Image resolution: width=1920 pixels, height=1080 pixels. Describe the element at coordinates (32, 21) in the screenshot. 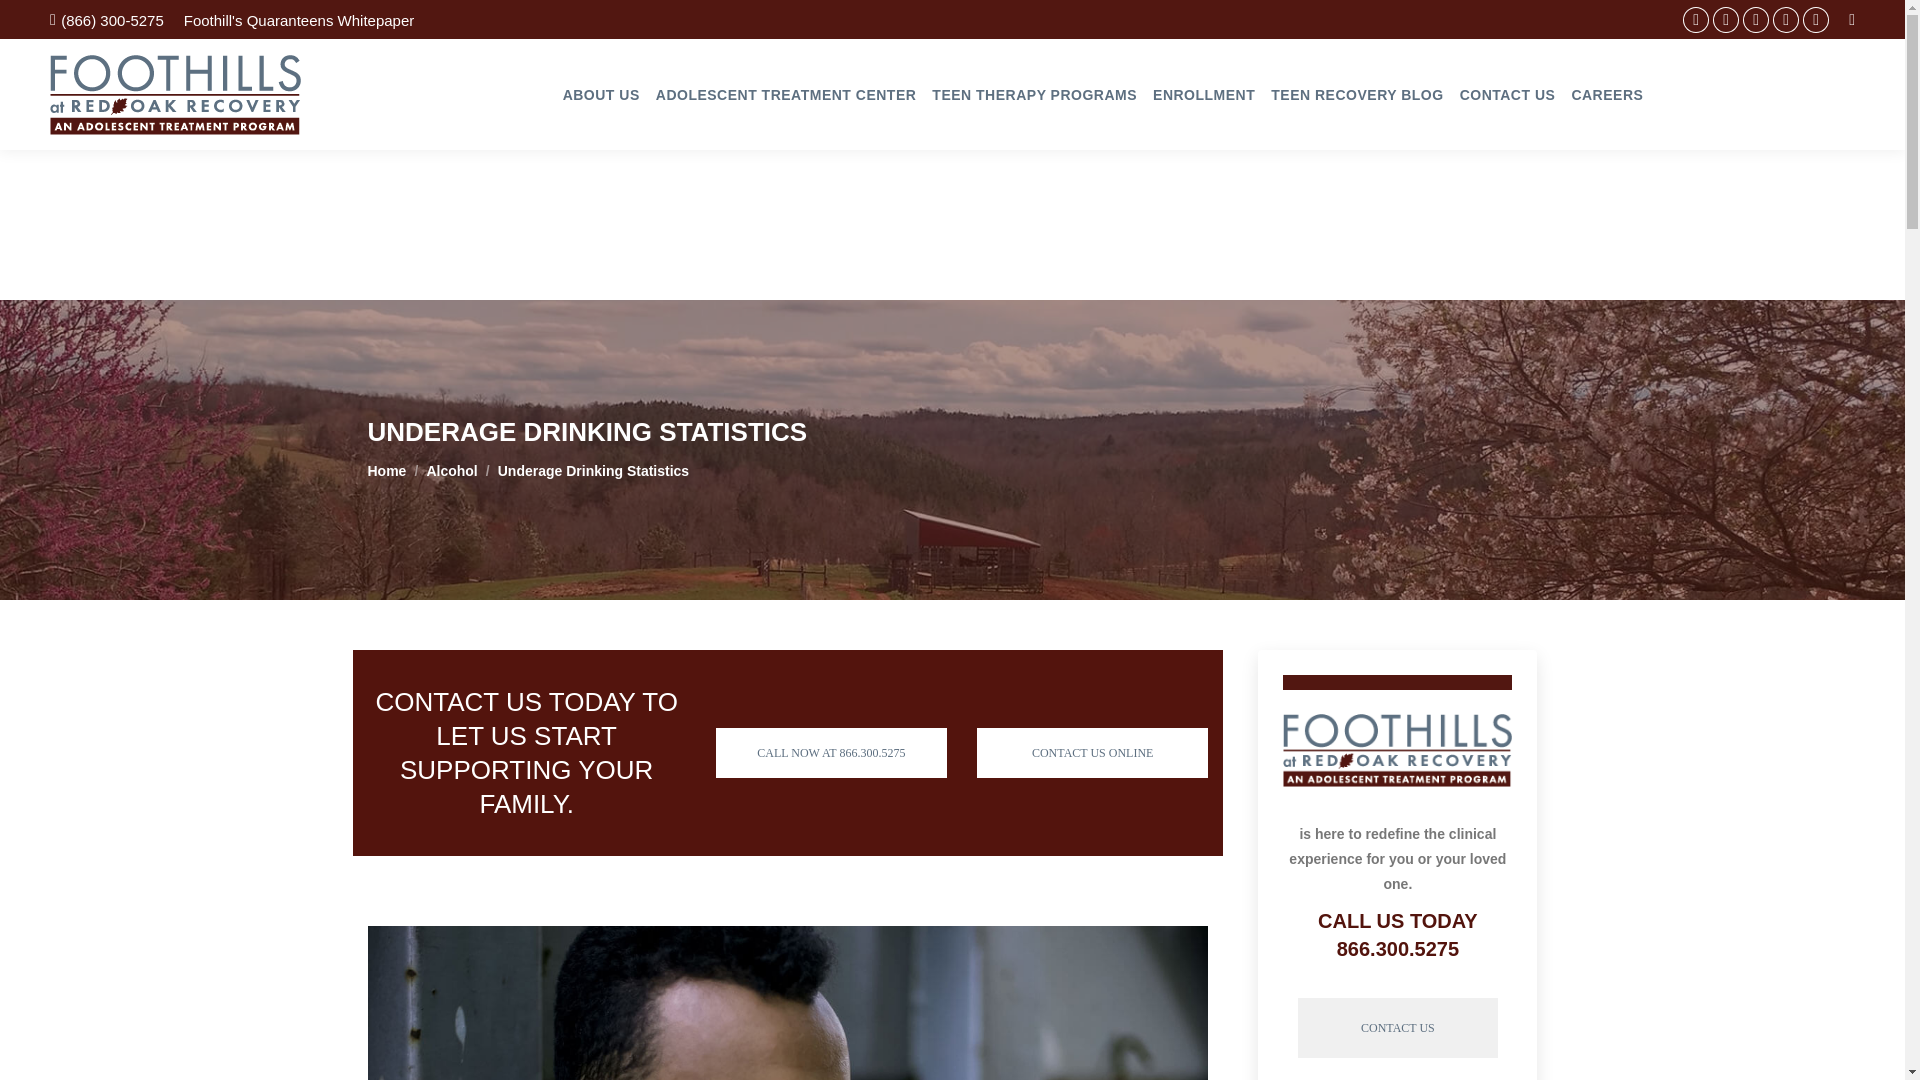

I see `Go!` at that location.